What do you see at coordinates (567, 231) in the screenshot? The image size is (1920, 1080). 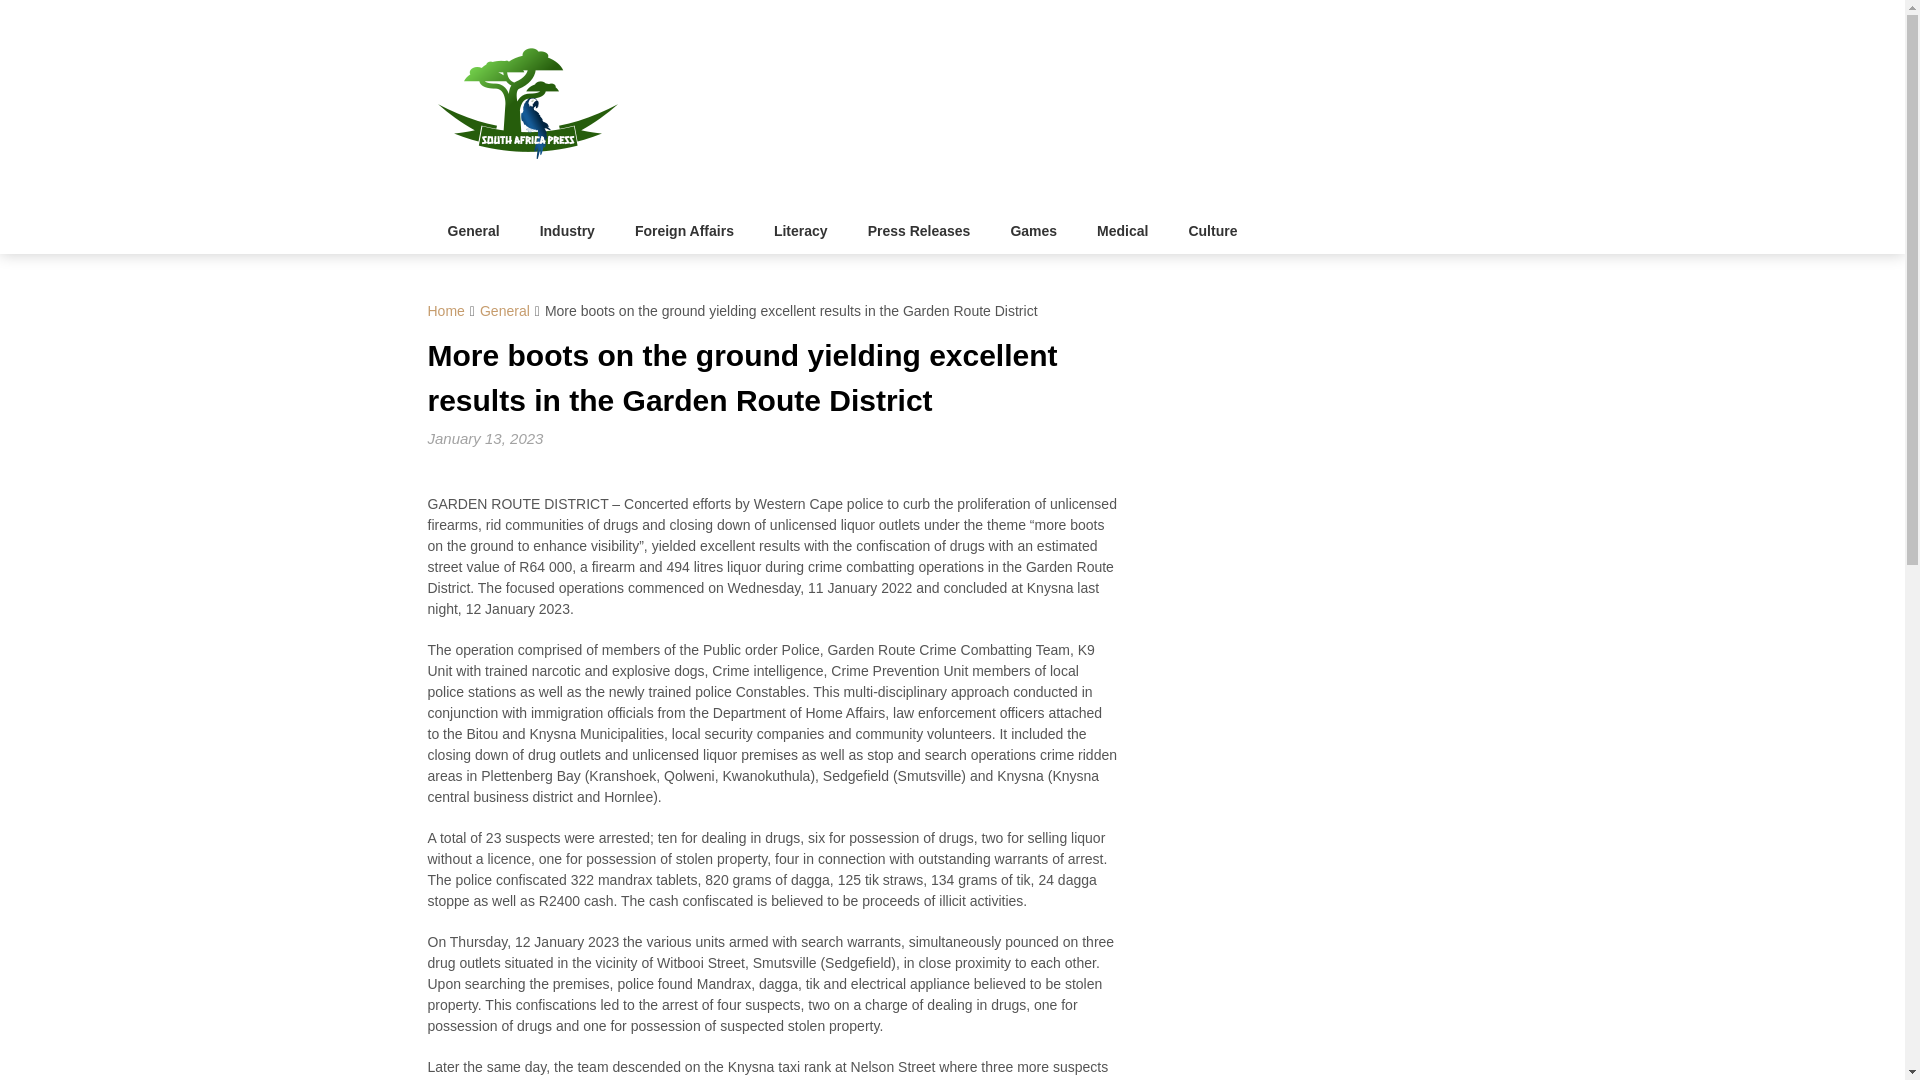 I see `Industry` at bounding box center [567, 231].